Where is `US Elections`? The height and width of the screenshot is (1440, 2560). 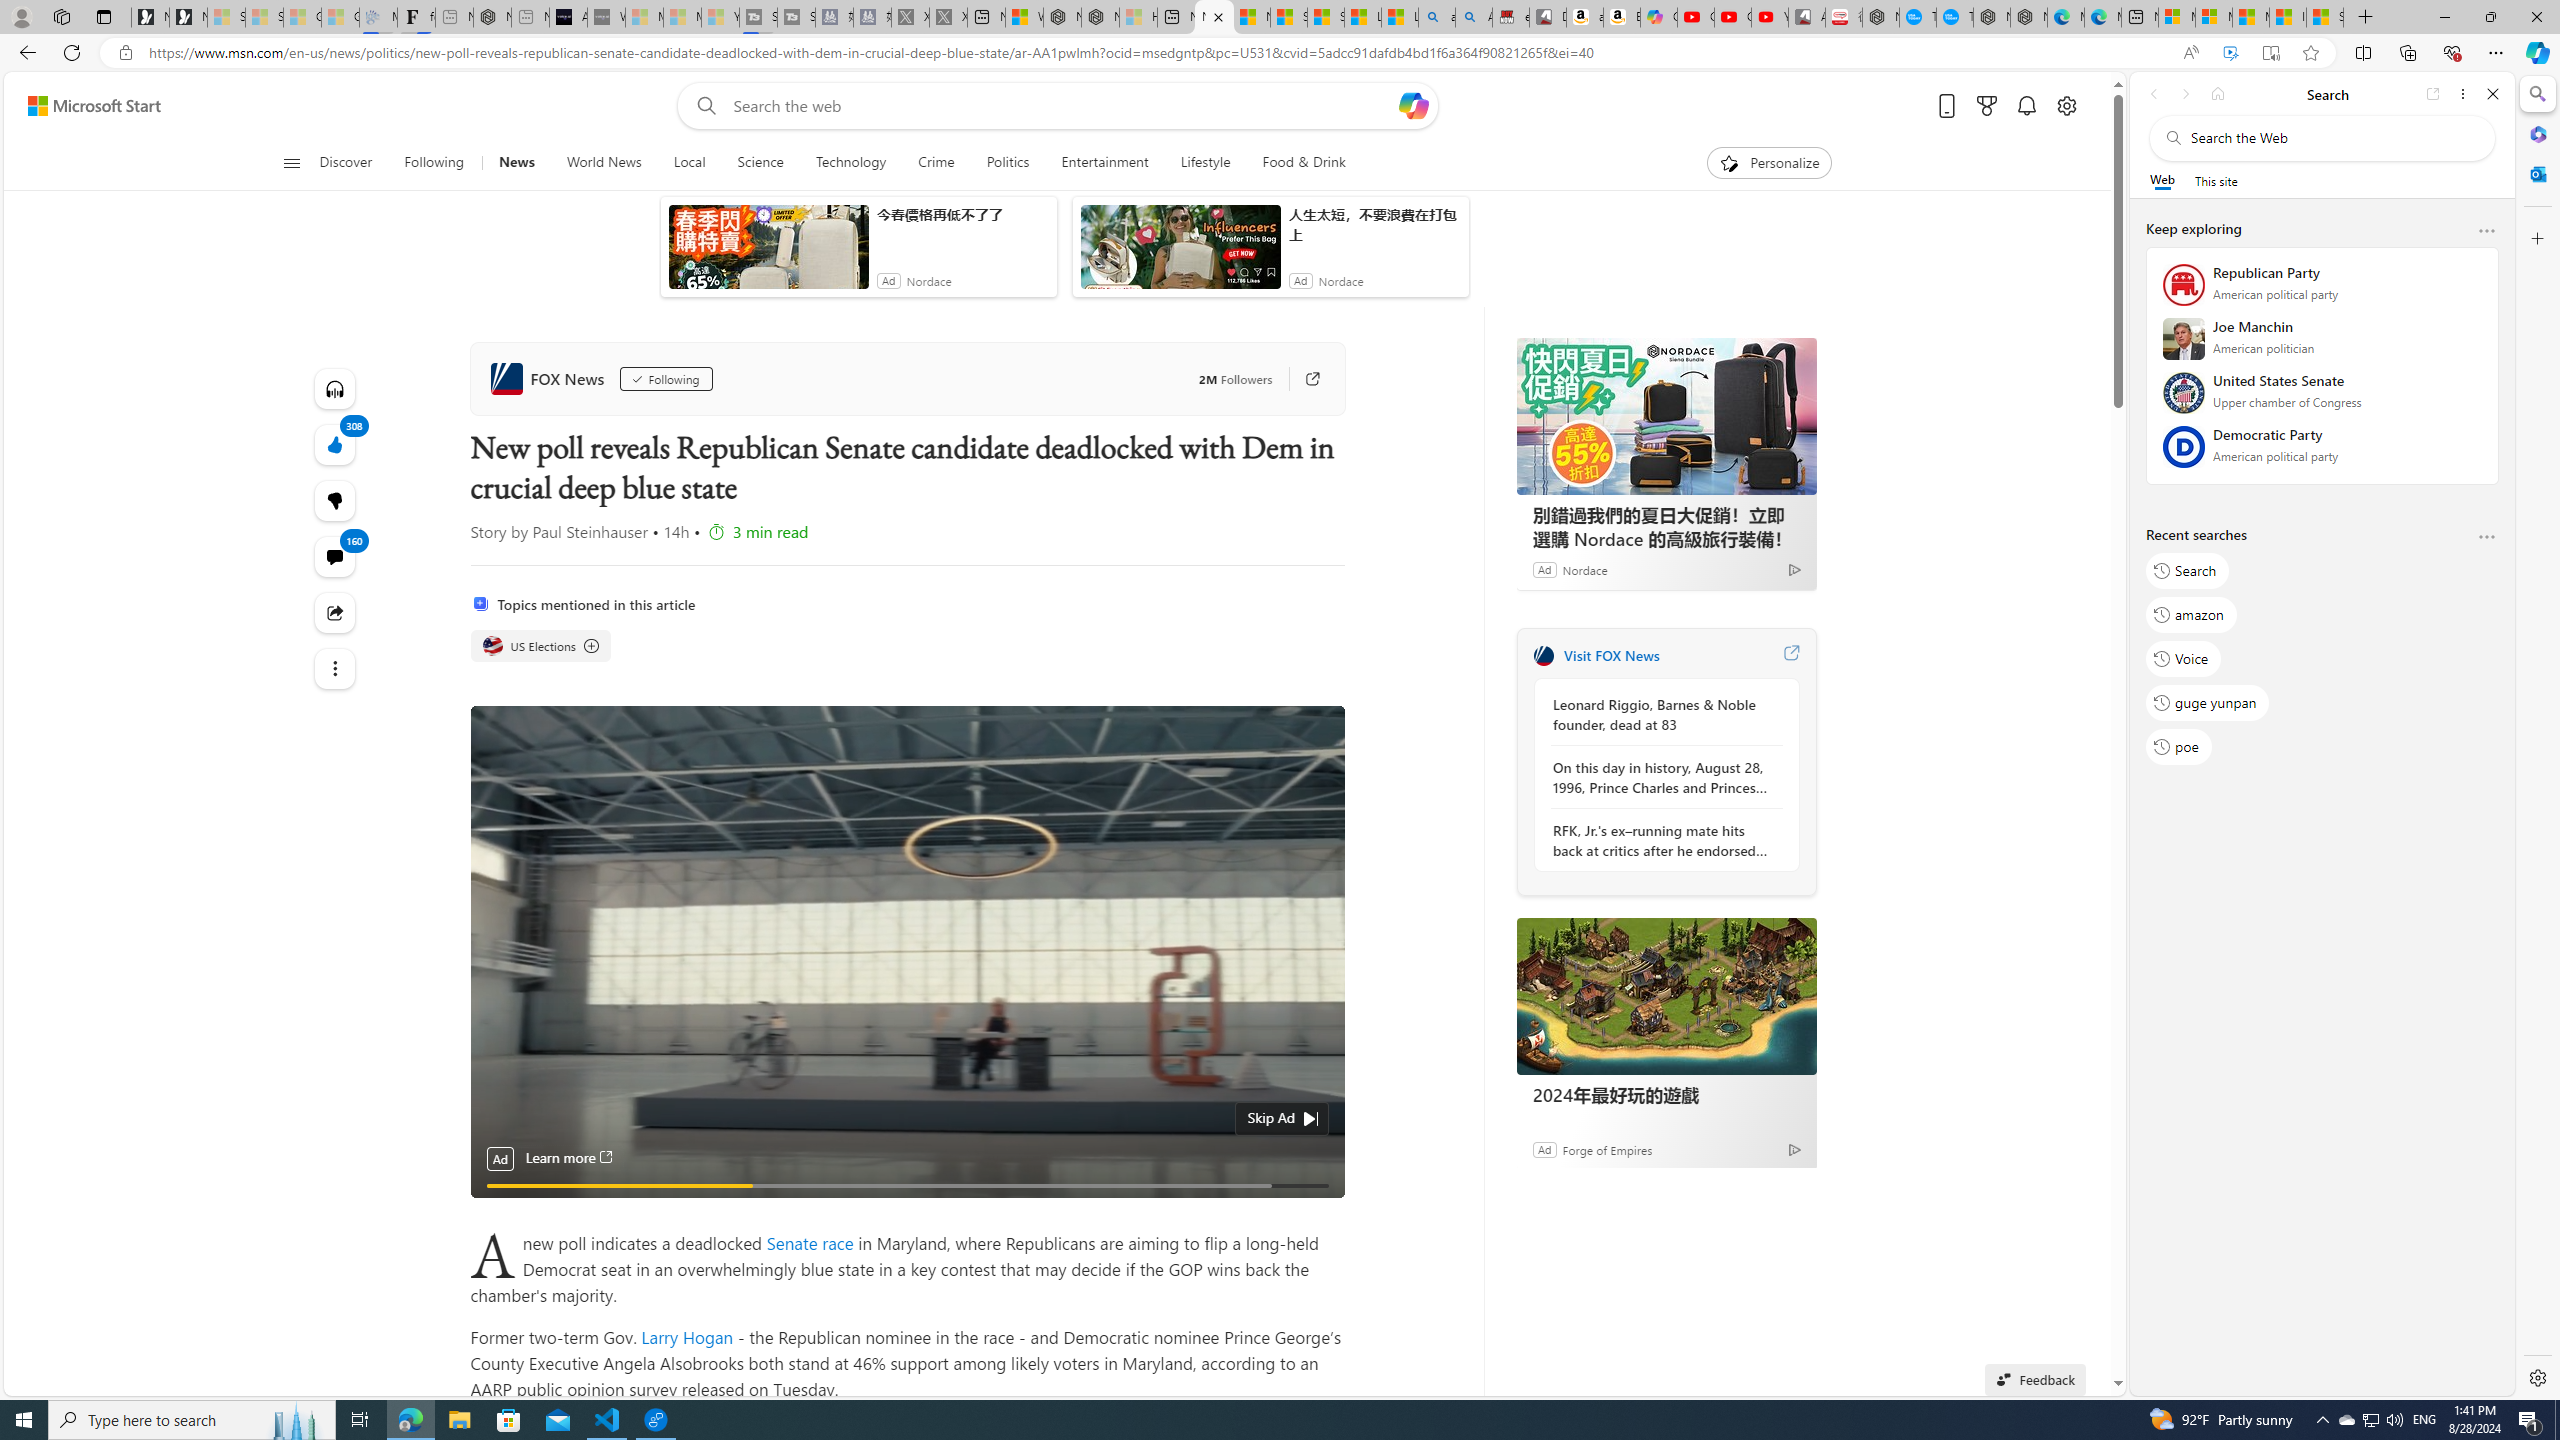 US Elections is located at coordinates (491, 646).